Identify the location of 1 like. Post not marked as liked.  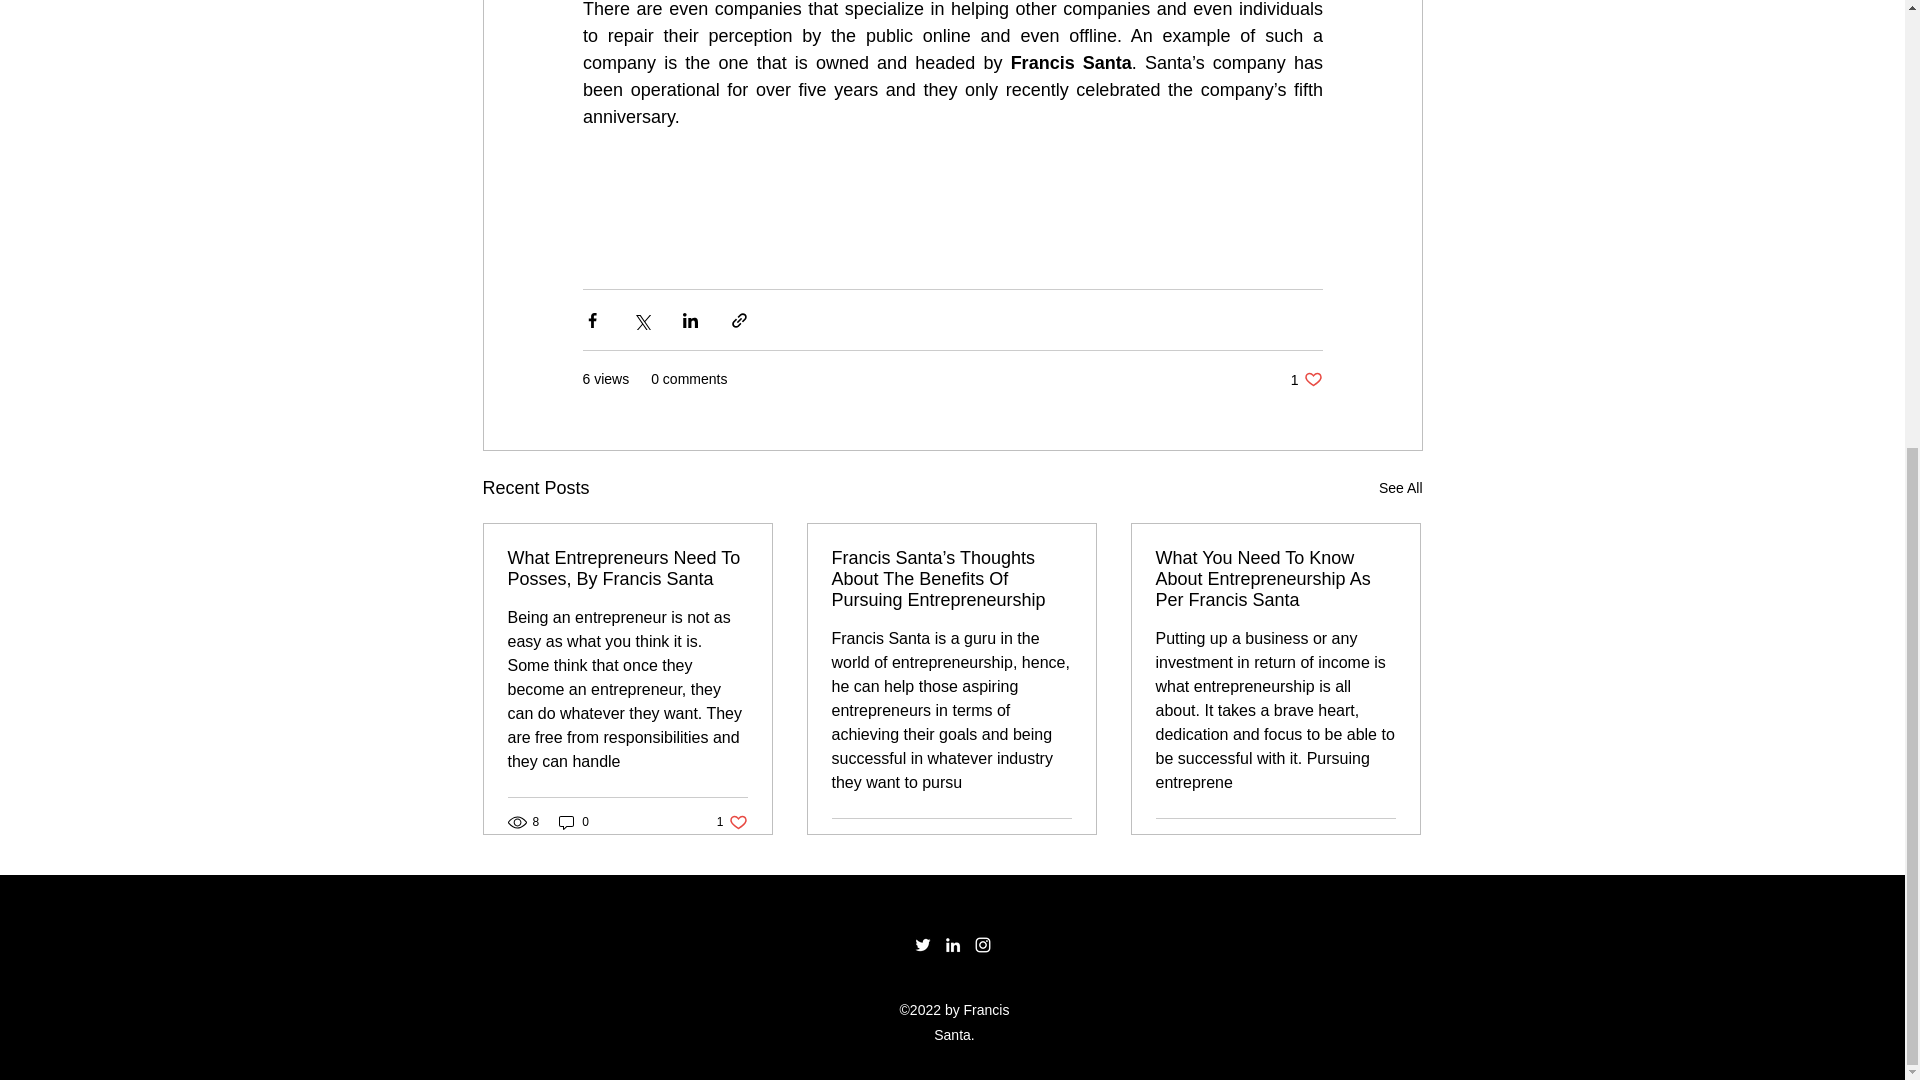
(1056, 843).